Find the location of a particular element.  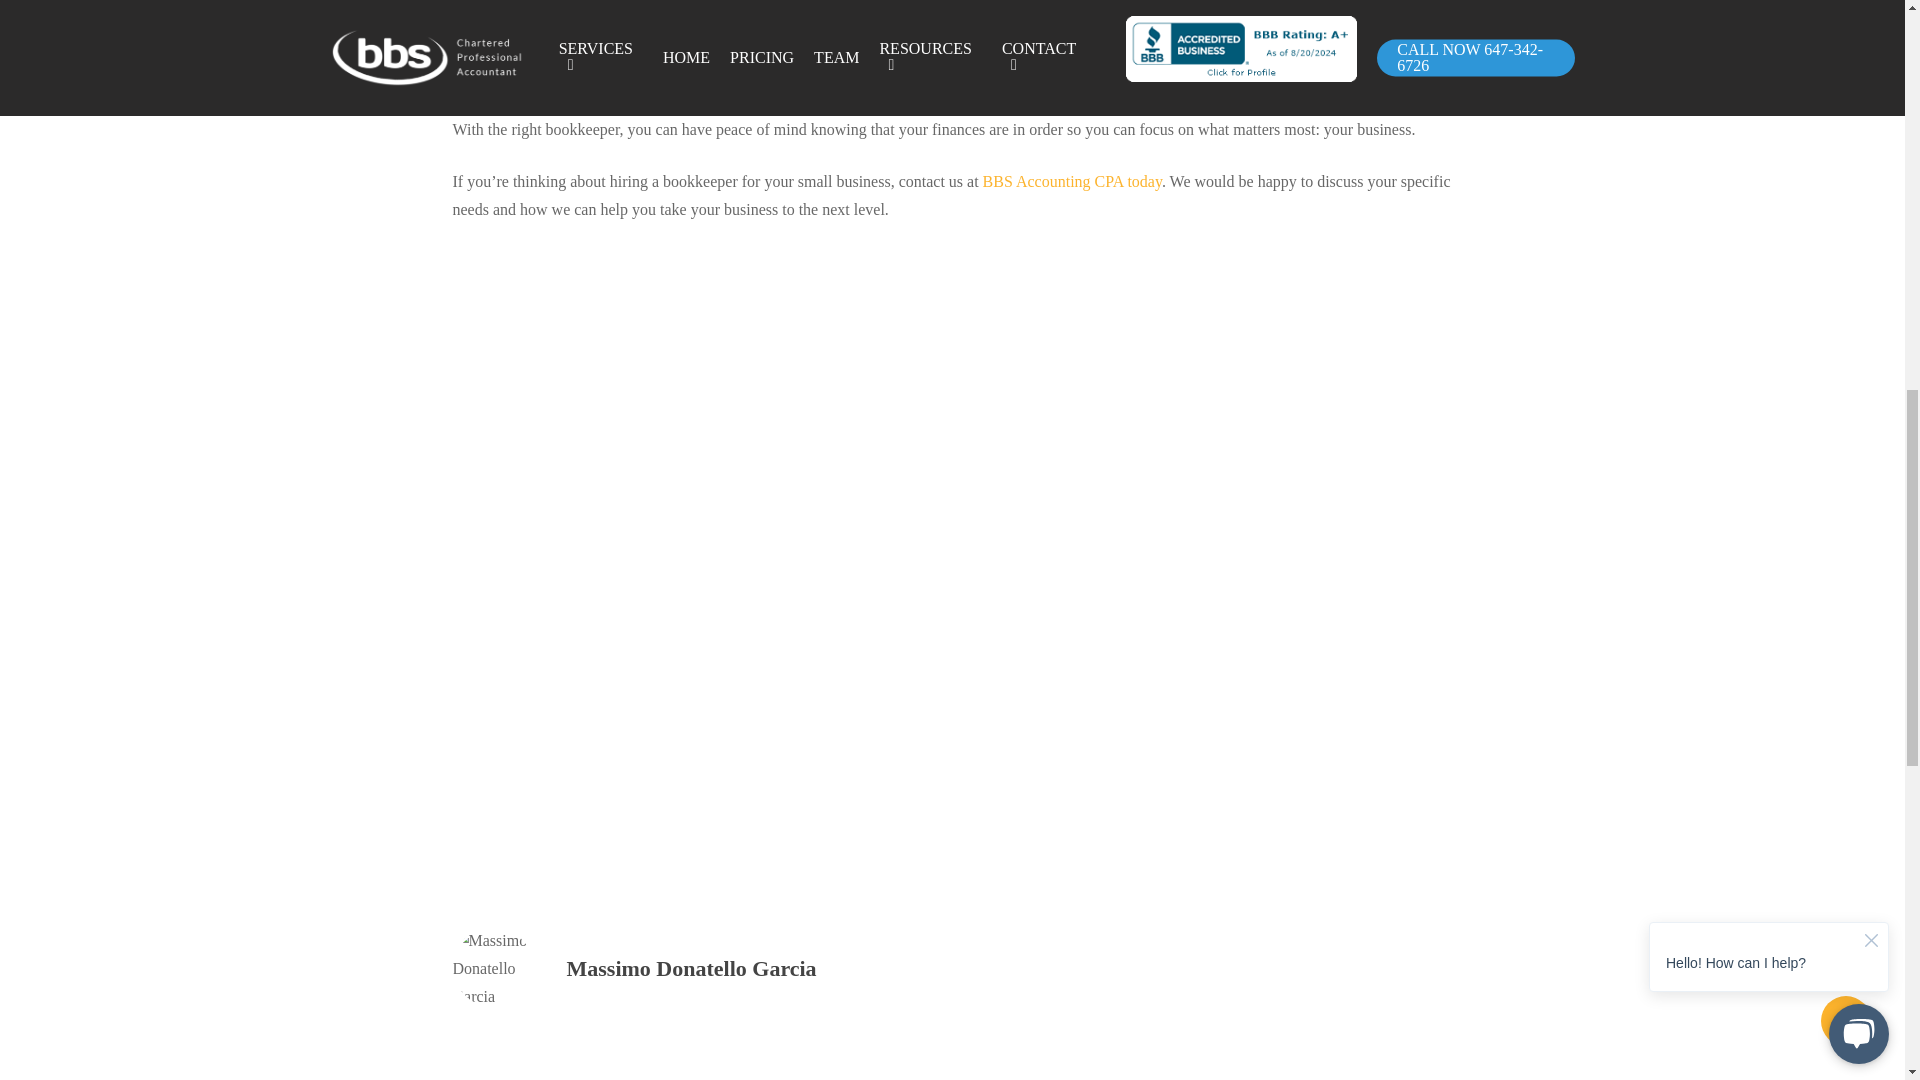

BBS Accounting CPA today is located at coordinates (1070, 181).